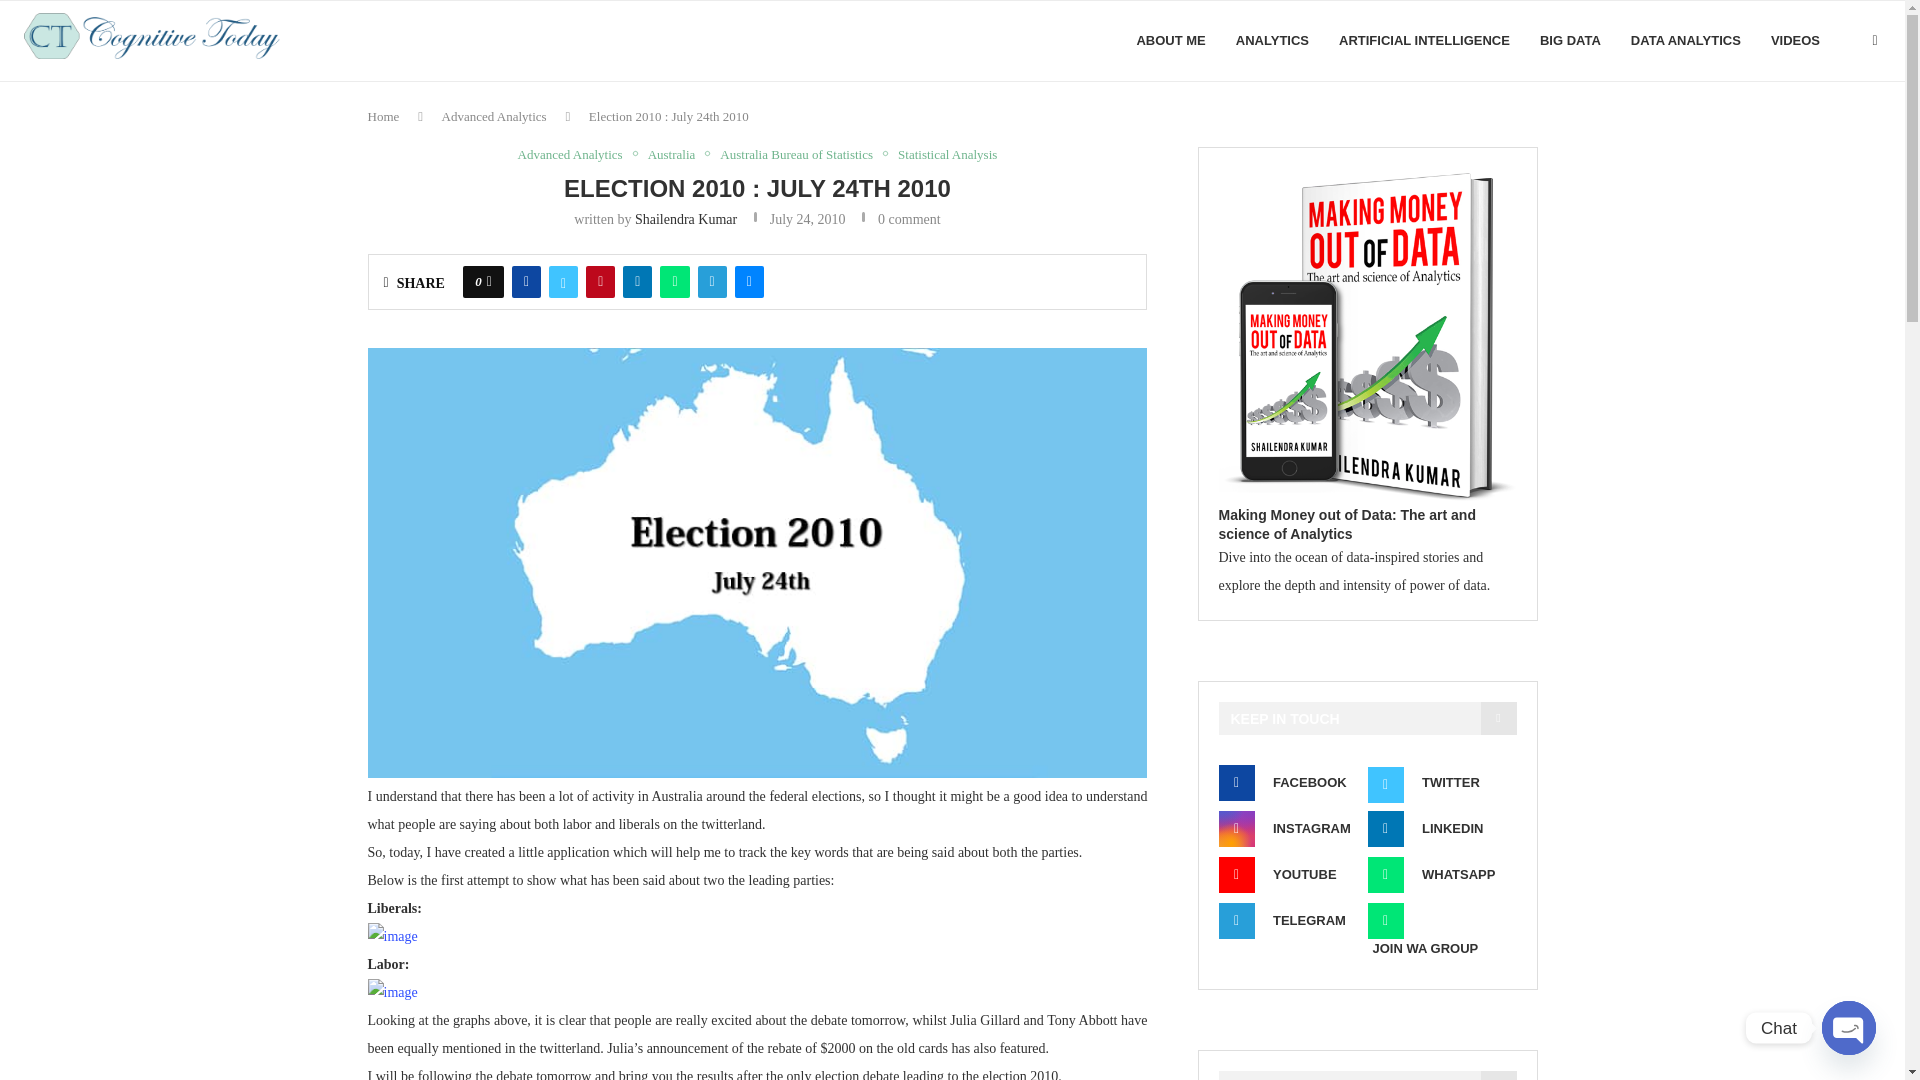 Image resolution: width=1920 pixels, height=1080 pixels. What do you see at coordinates (1795, 41) in the screenshot?
I see `VIDEOS` at bounding box center [1795, 41].